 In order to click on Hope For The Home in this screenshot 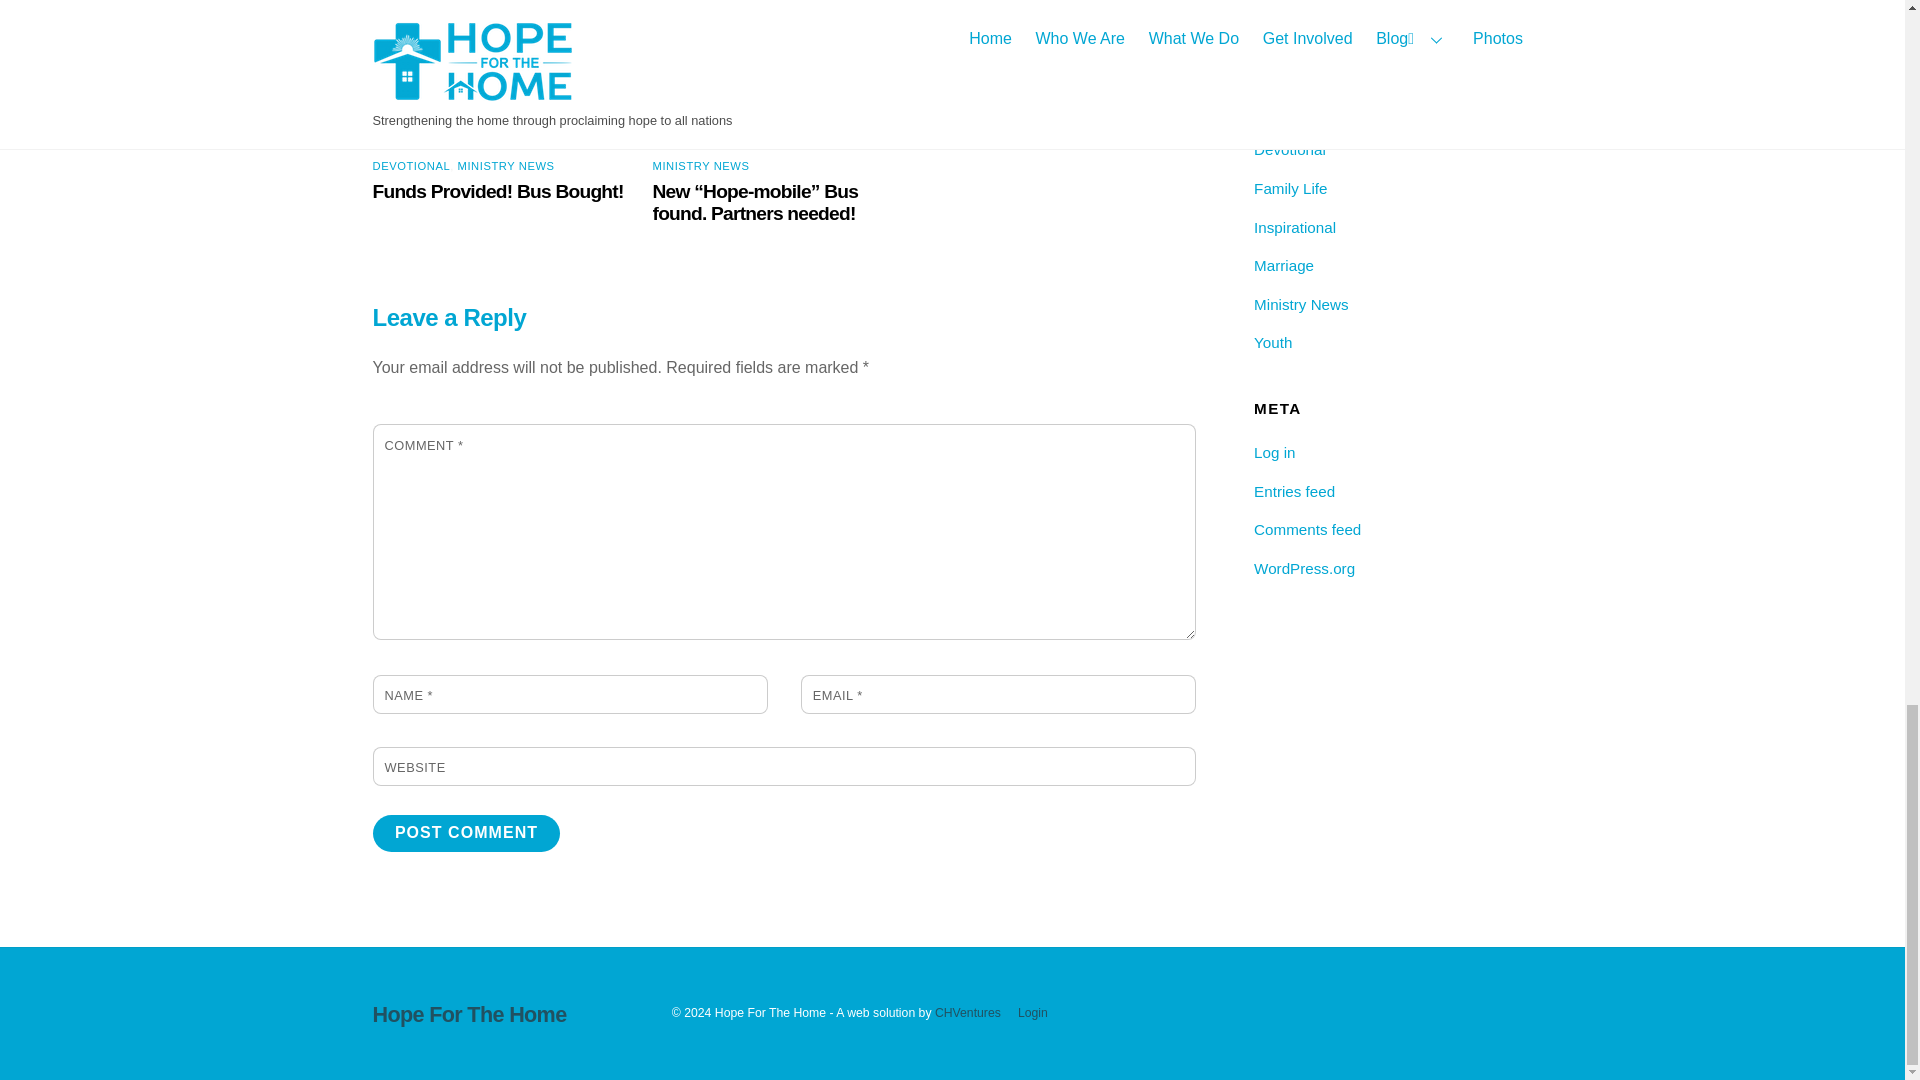, I will do `click(469, 1014)`.